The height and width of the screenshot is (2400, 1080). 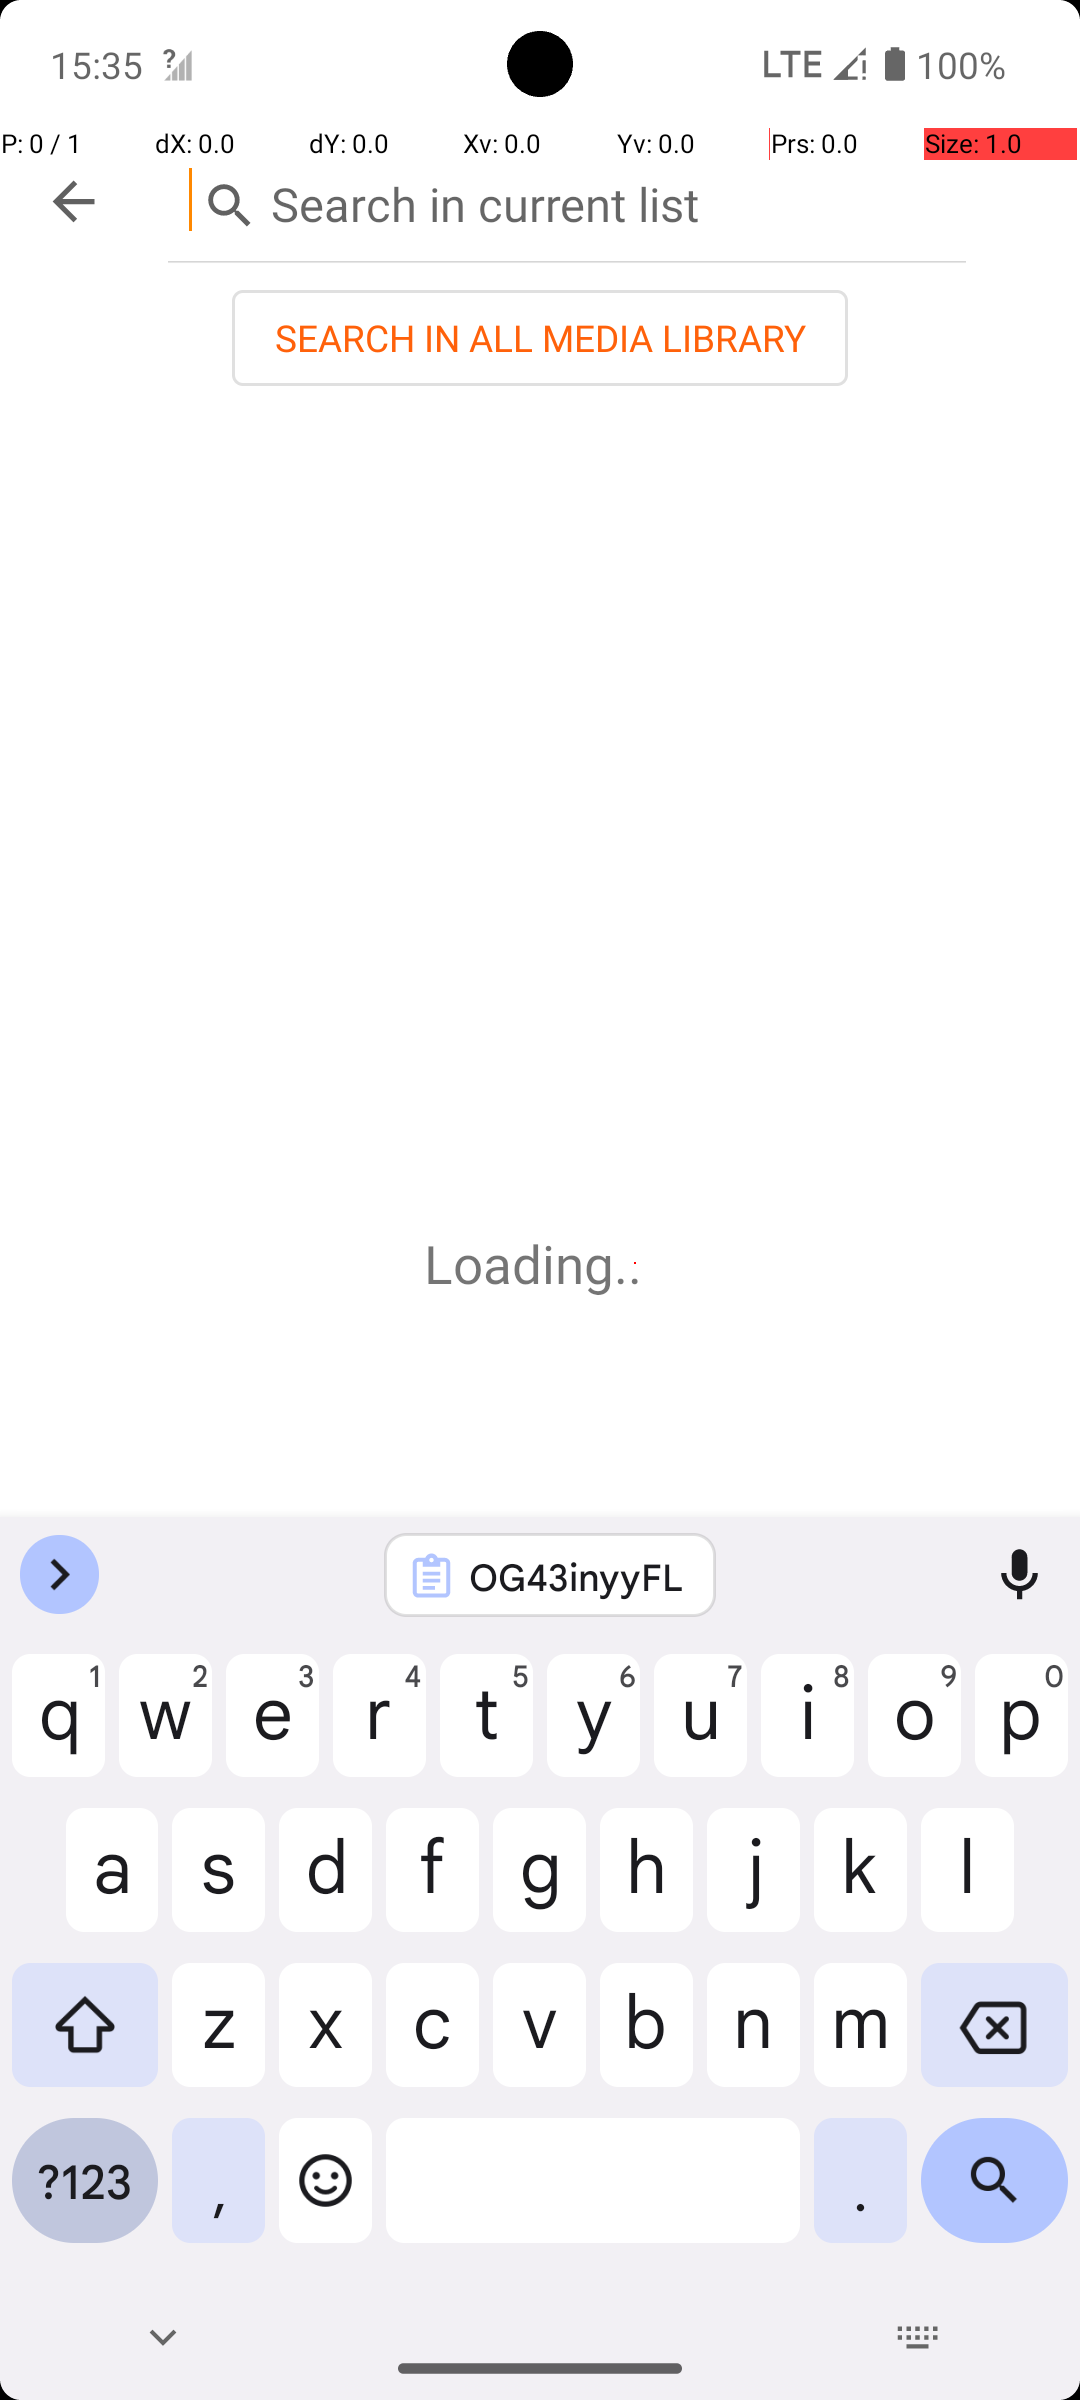 What do you see at coordinates (576, 1576) in the screenshot?
I see `OG43inyyFL` at bounding box center [576, 1576].